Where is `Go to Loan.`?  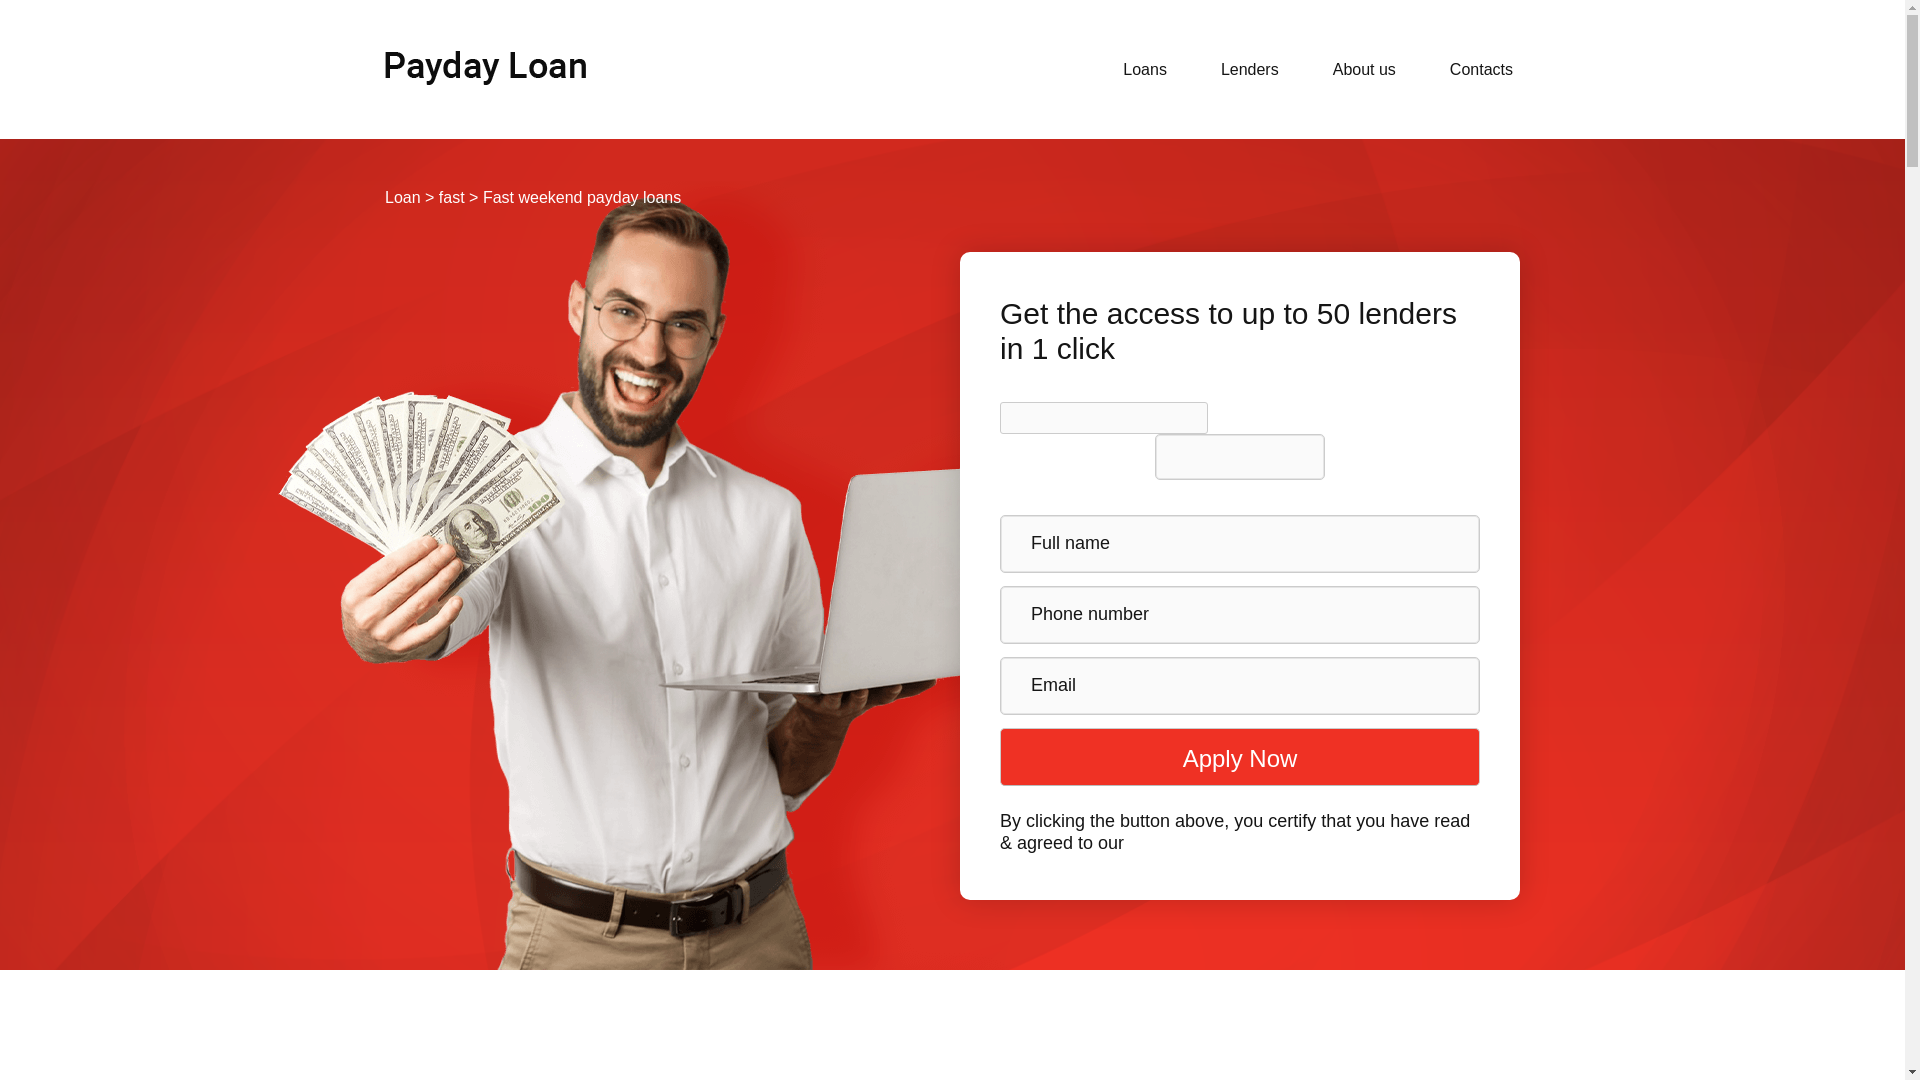
Go to Loan. is located at coordinates (402, 198).